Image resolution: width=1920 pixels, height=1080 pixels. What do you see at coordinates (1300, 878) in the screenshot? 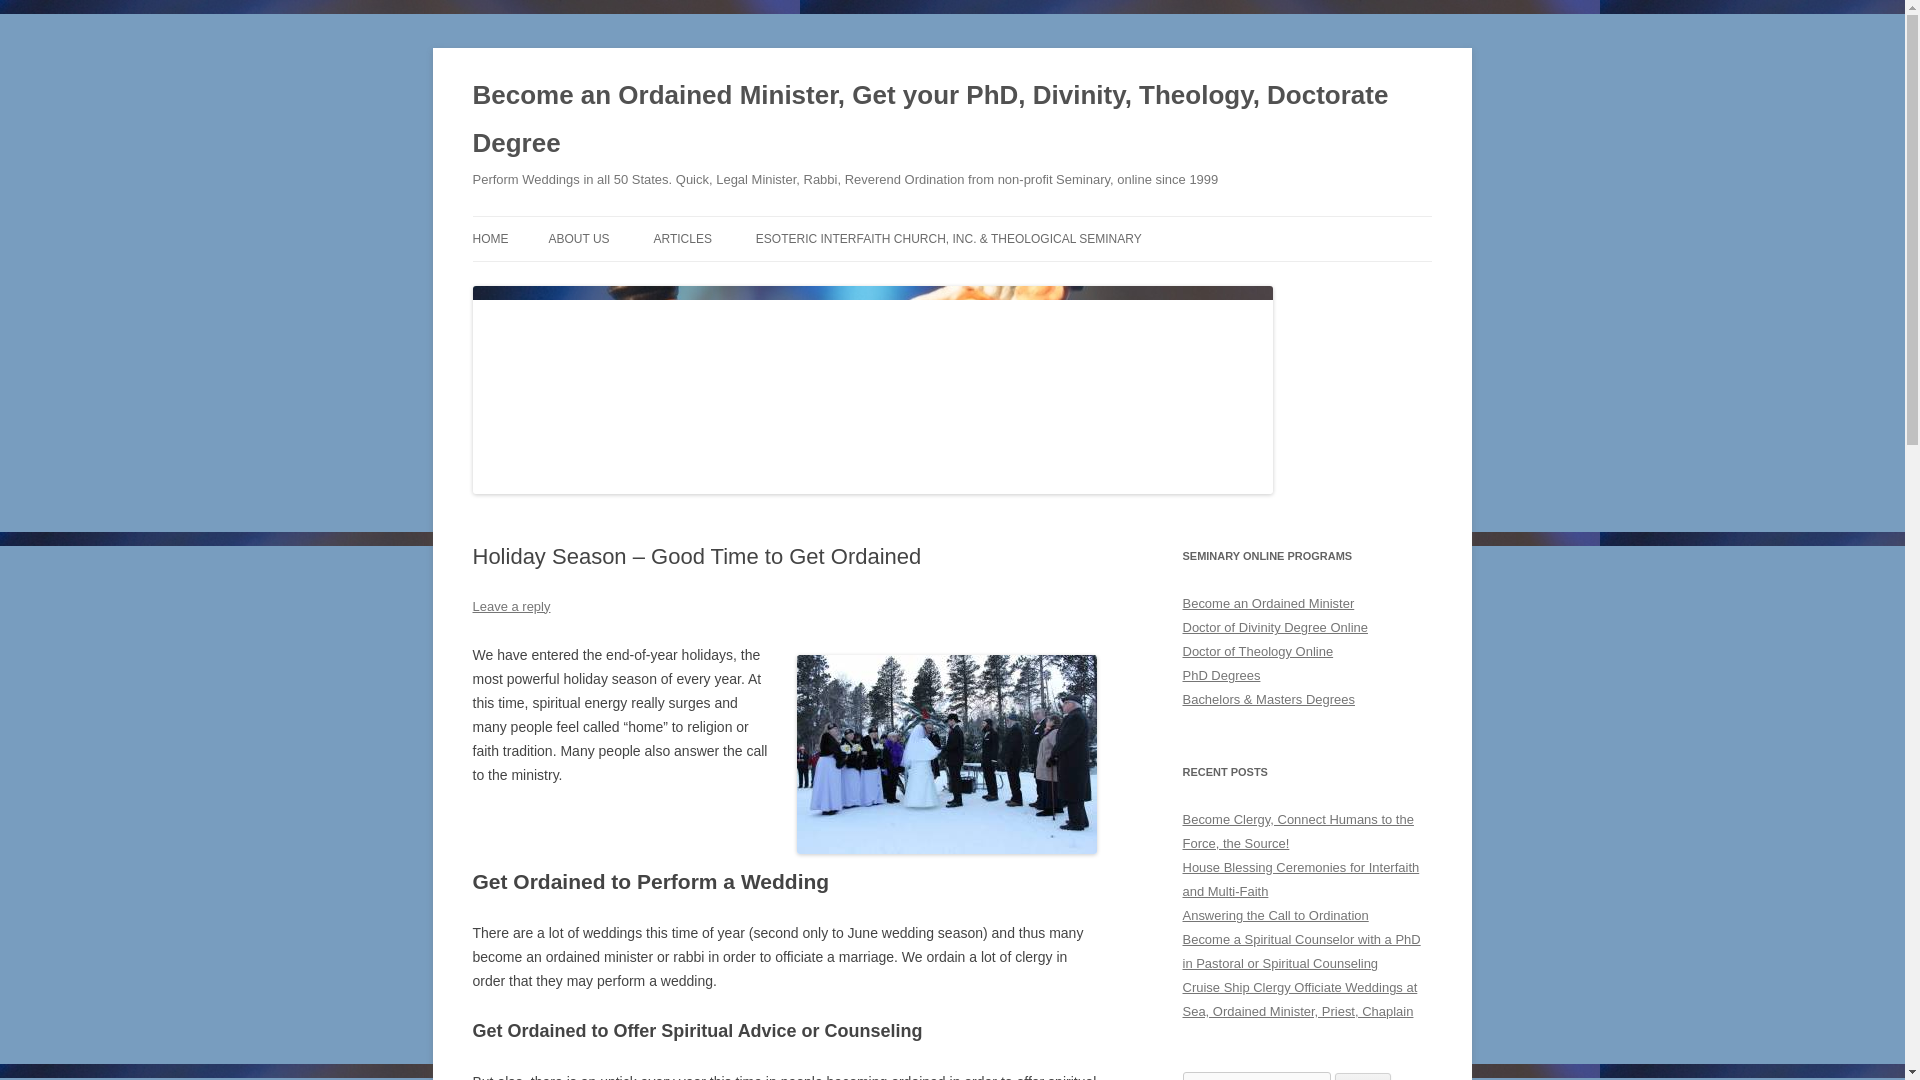
I see `House Blessing Ceremonies for Interfaith and Multi-Faith` at bounding box center [1300, 878].